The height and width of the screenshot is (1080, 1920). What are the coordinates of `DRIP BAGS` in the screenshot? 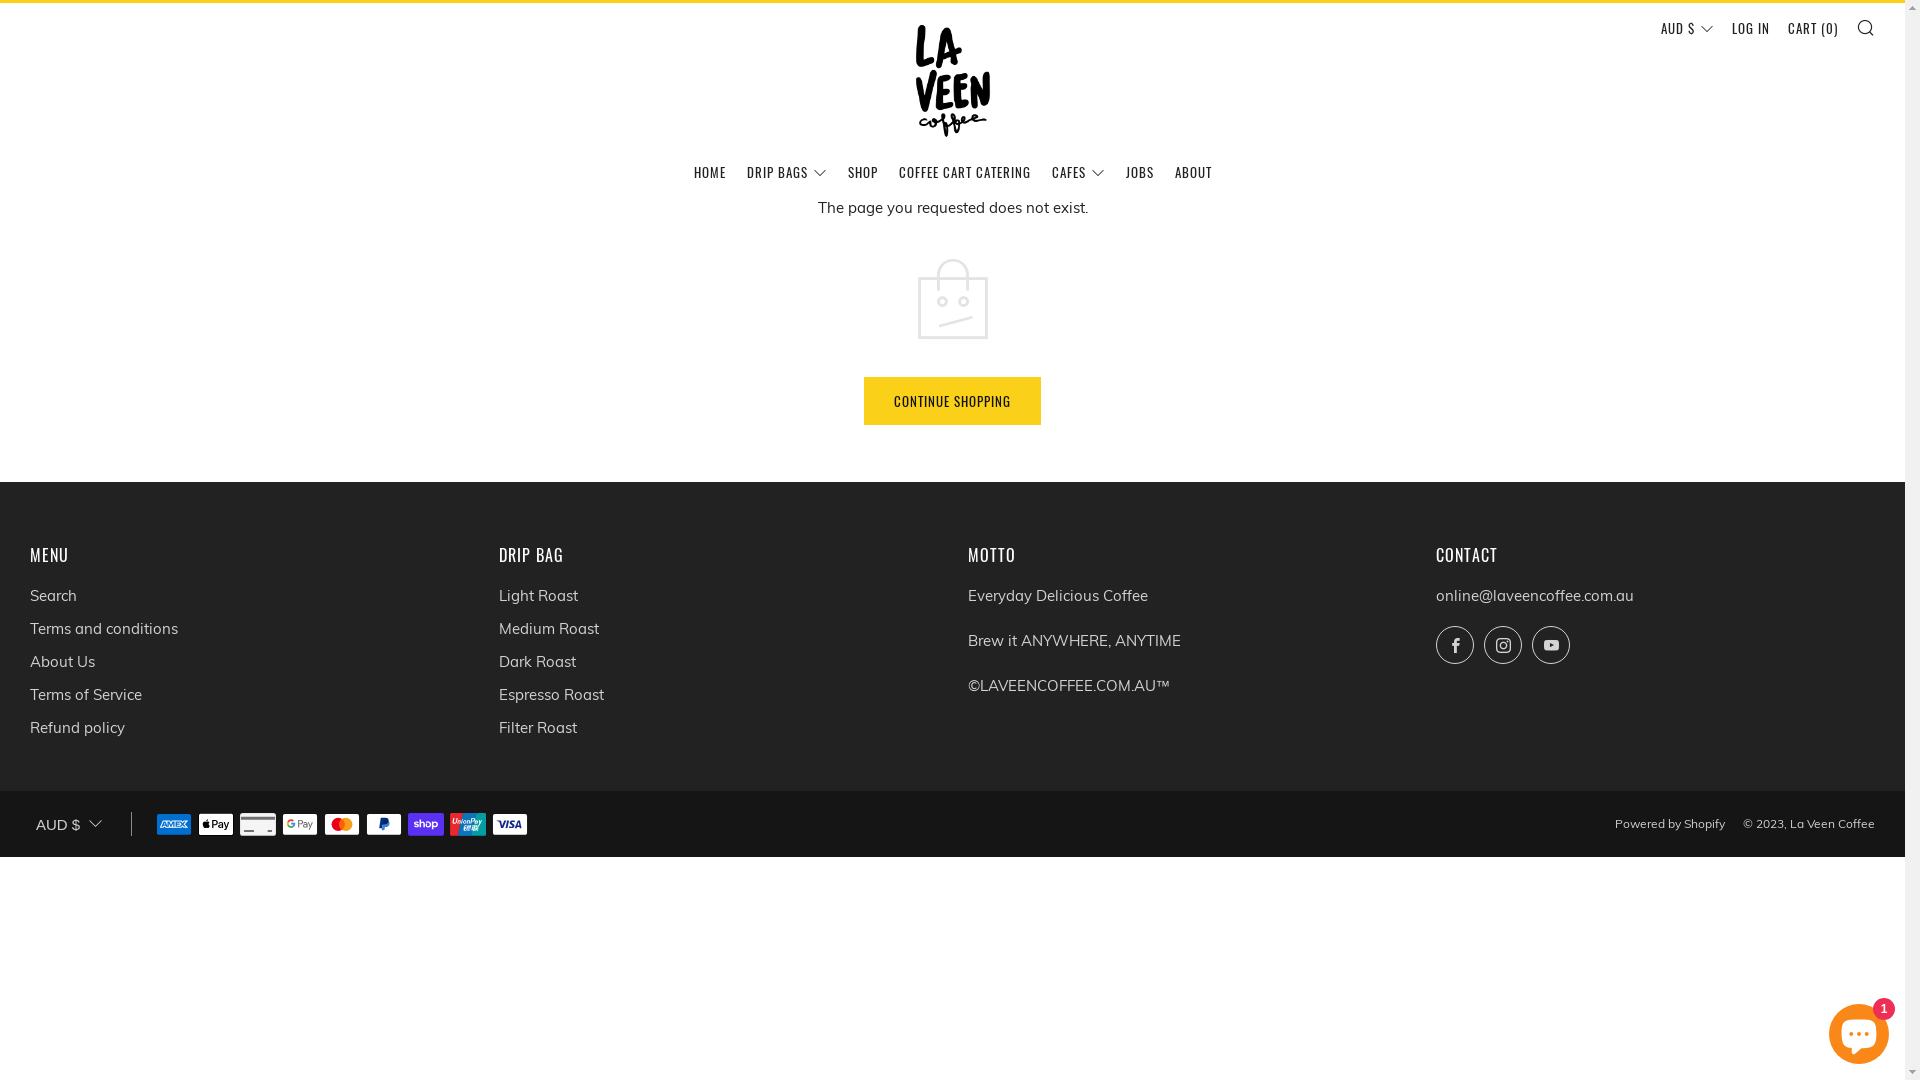 It's located at (786, 172).